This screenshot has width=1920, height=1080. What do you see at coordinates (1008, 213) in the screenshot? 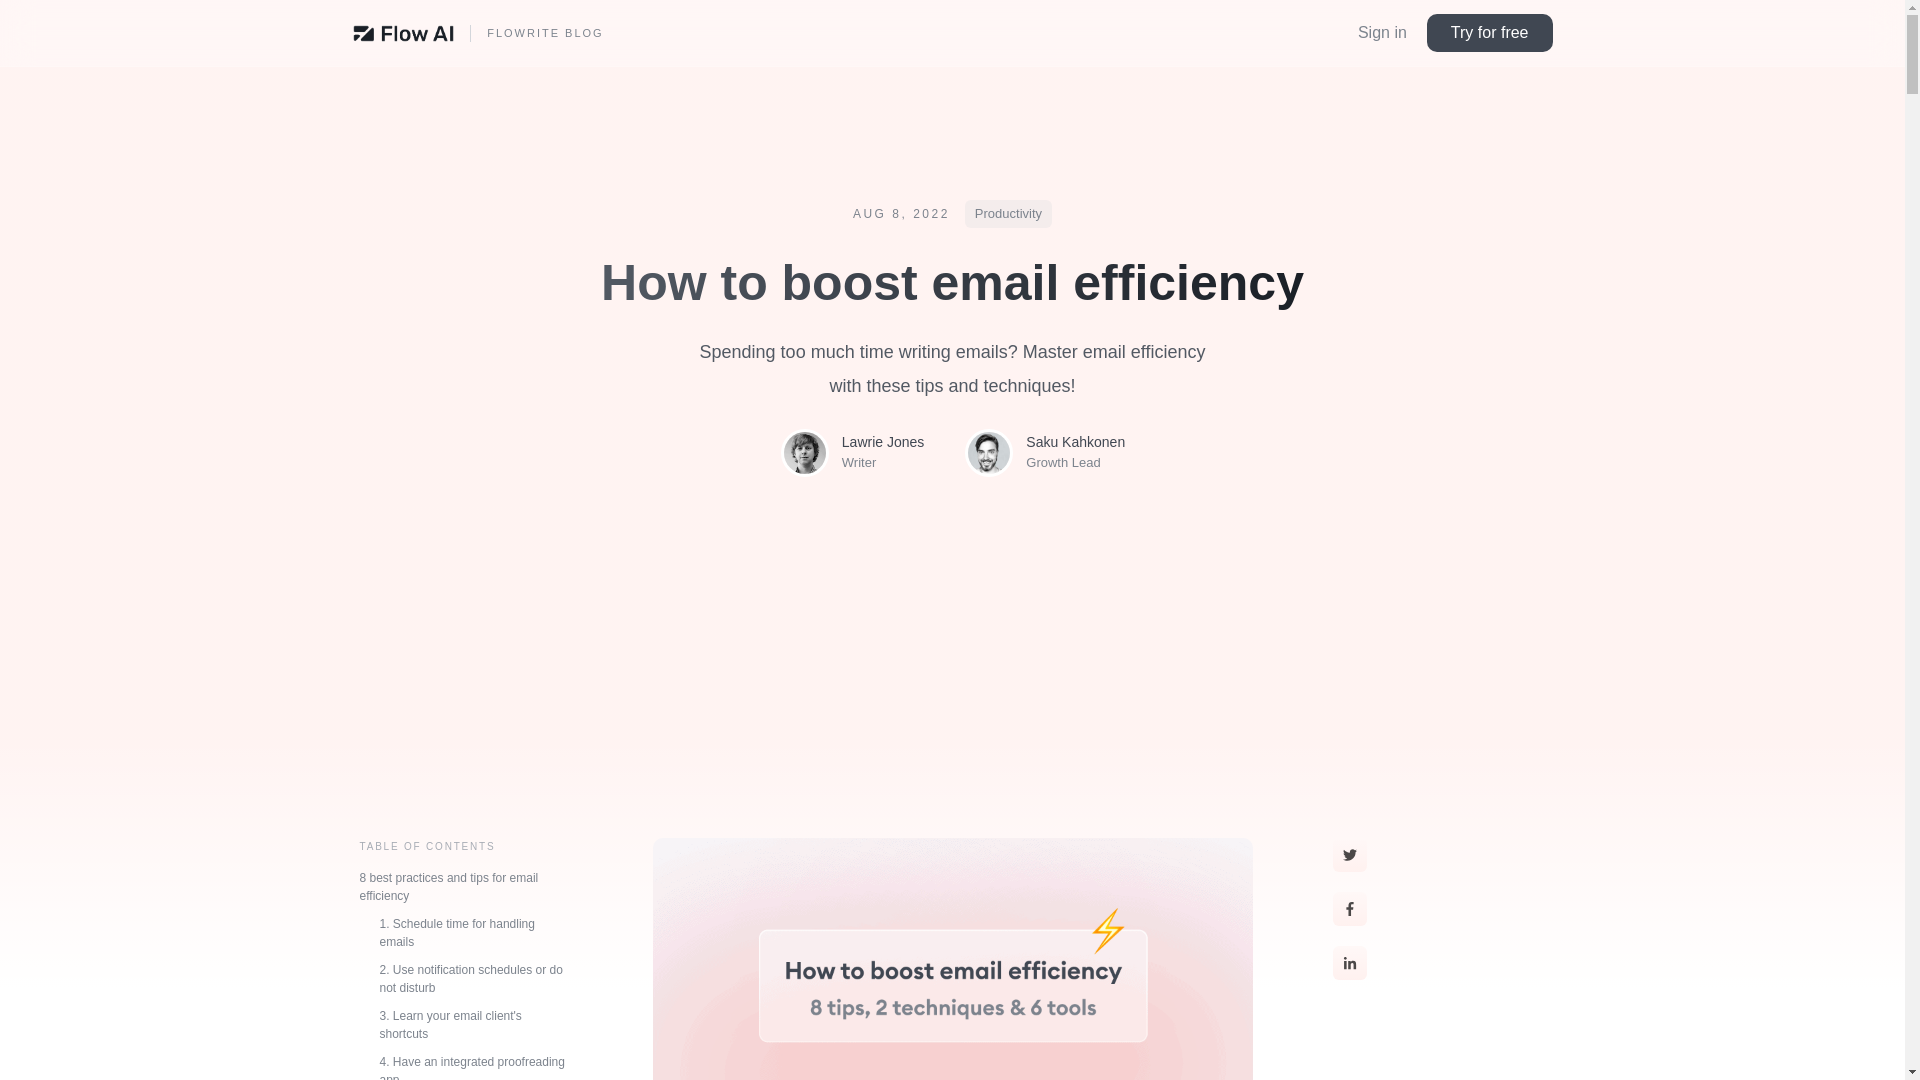
I see `Productivity` at bounding box center [1008, 213].